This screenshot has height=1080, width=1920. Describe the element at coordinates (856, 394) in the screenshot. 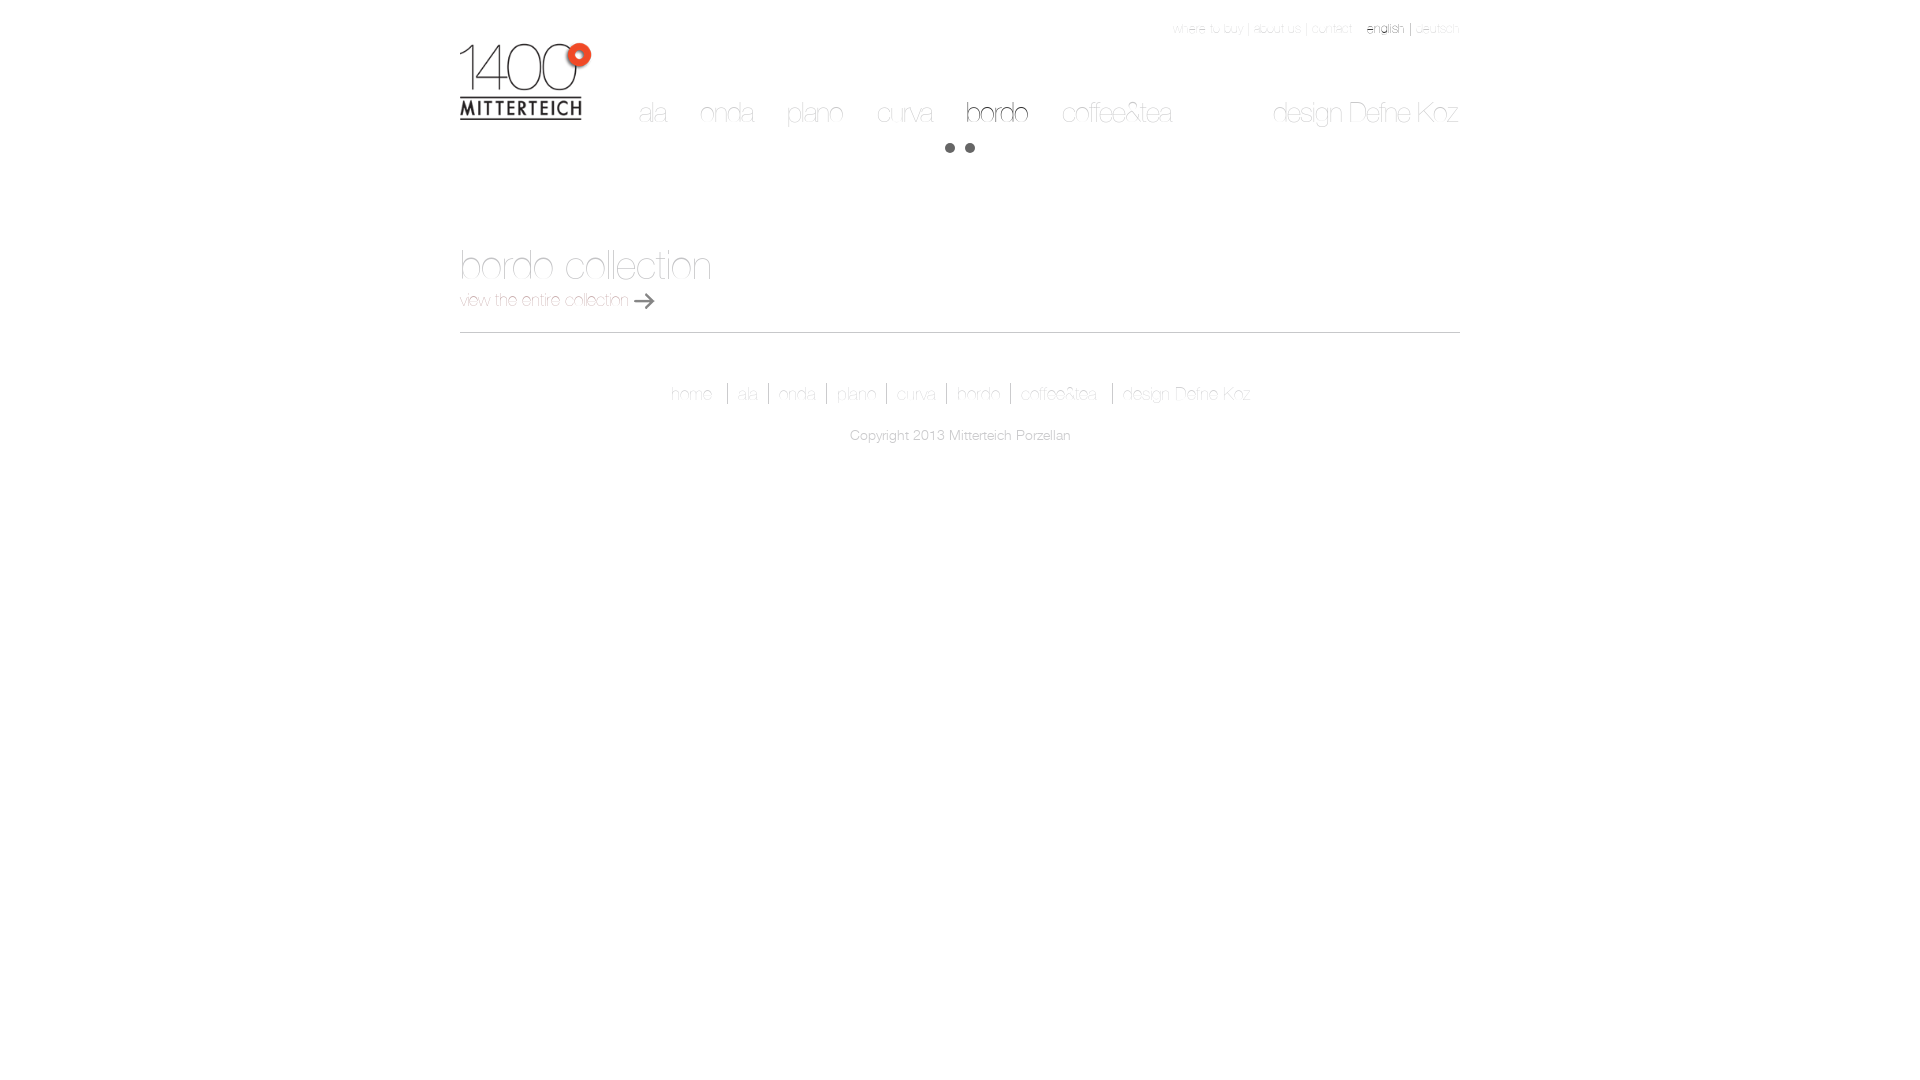

I see `plano` at that location.